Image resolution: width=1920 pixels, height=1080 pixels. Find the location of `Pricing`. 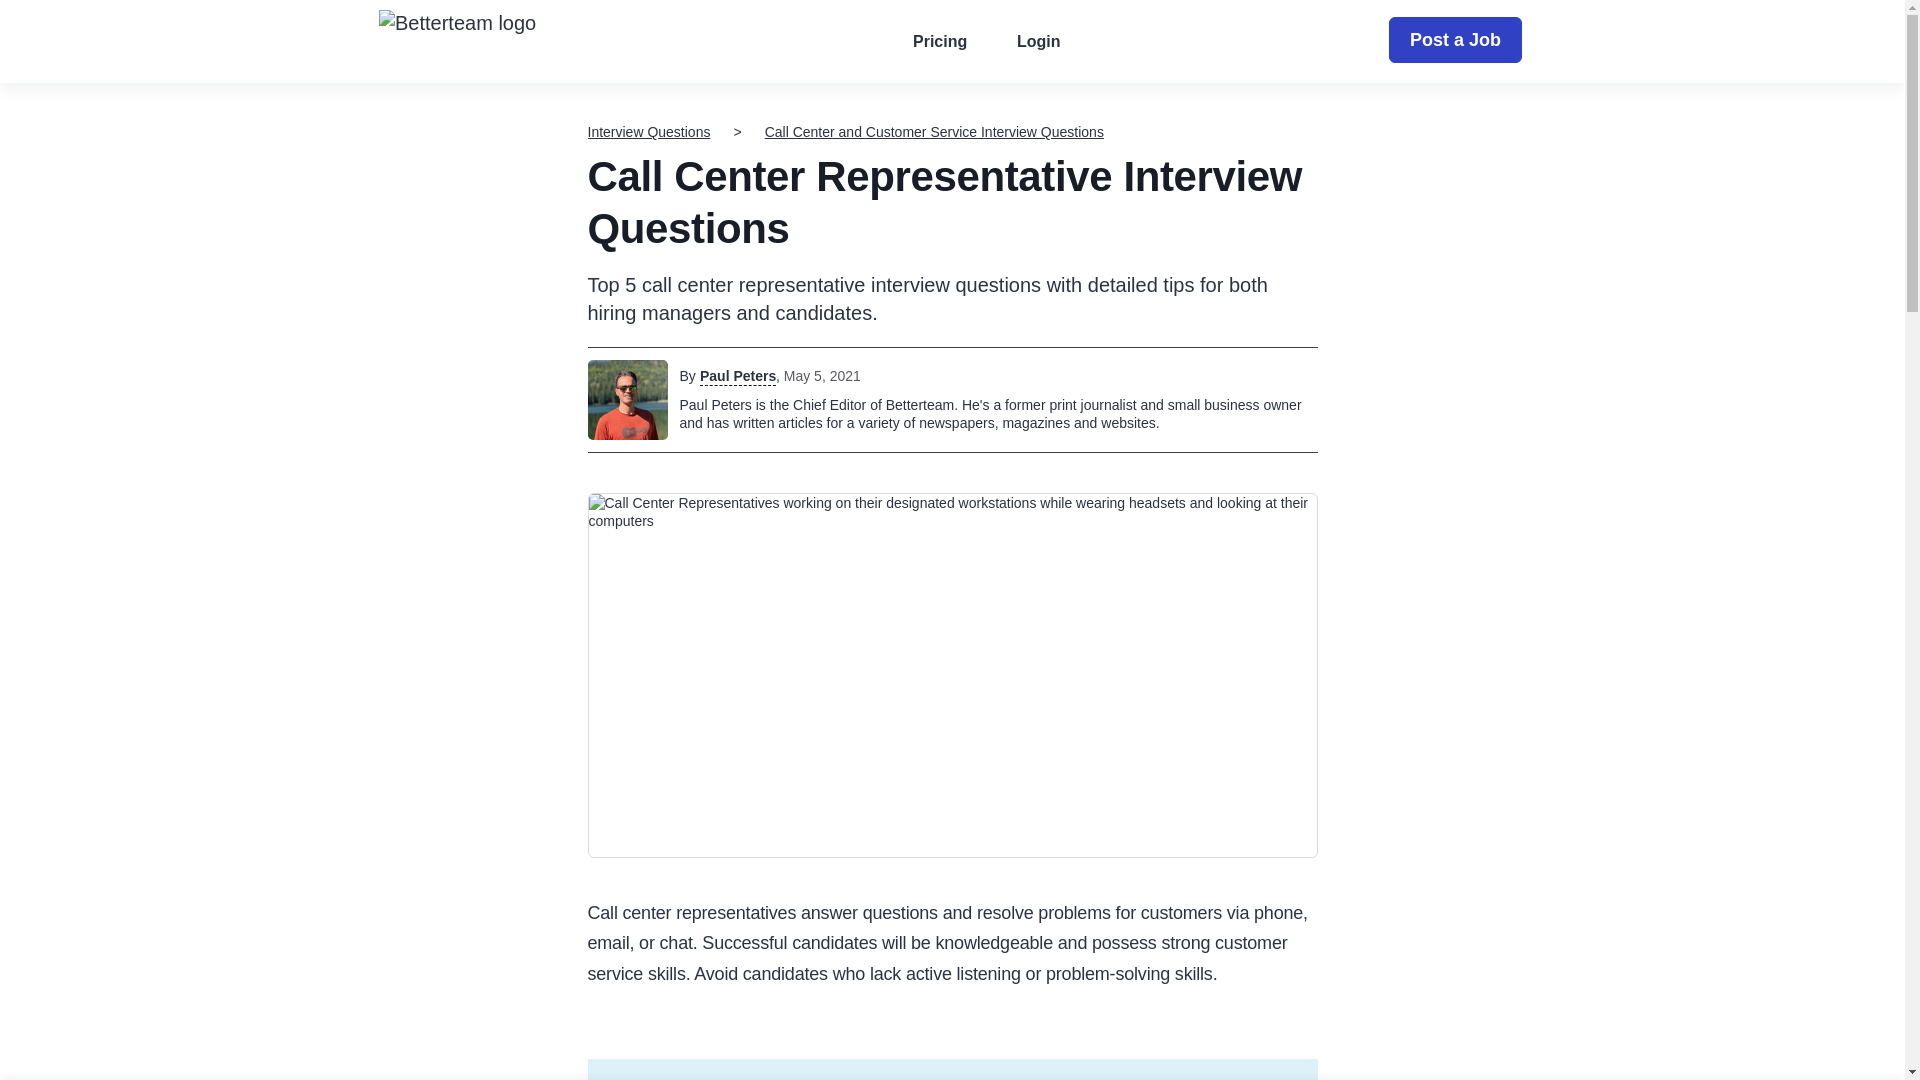

Pricing is located at coordinates (940, 42).